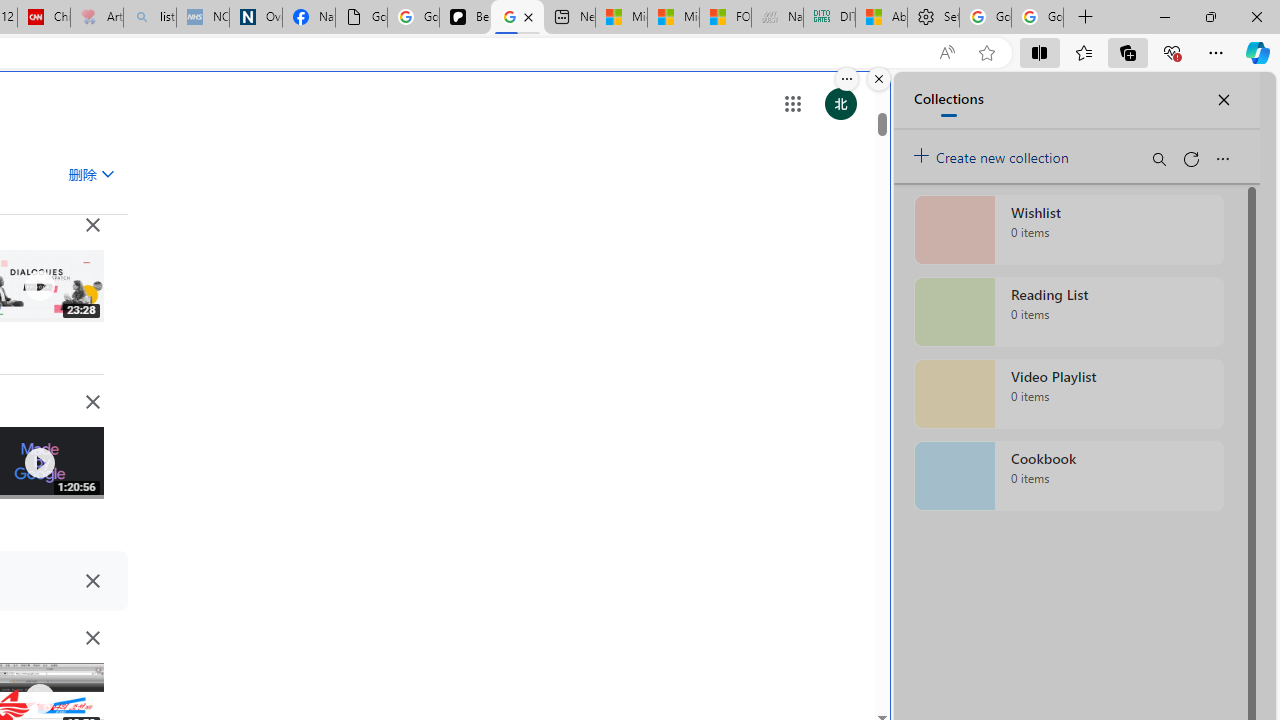  Describe the element at coordinates (882, 18) in the screenshot. I see `Aberdeen, Hong Kong SAR hourly forecast | Microsoft Weather` at that location.